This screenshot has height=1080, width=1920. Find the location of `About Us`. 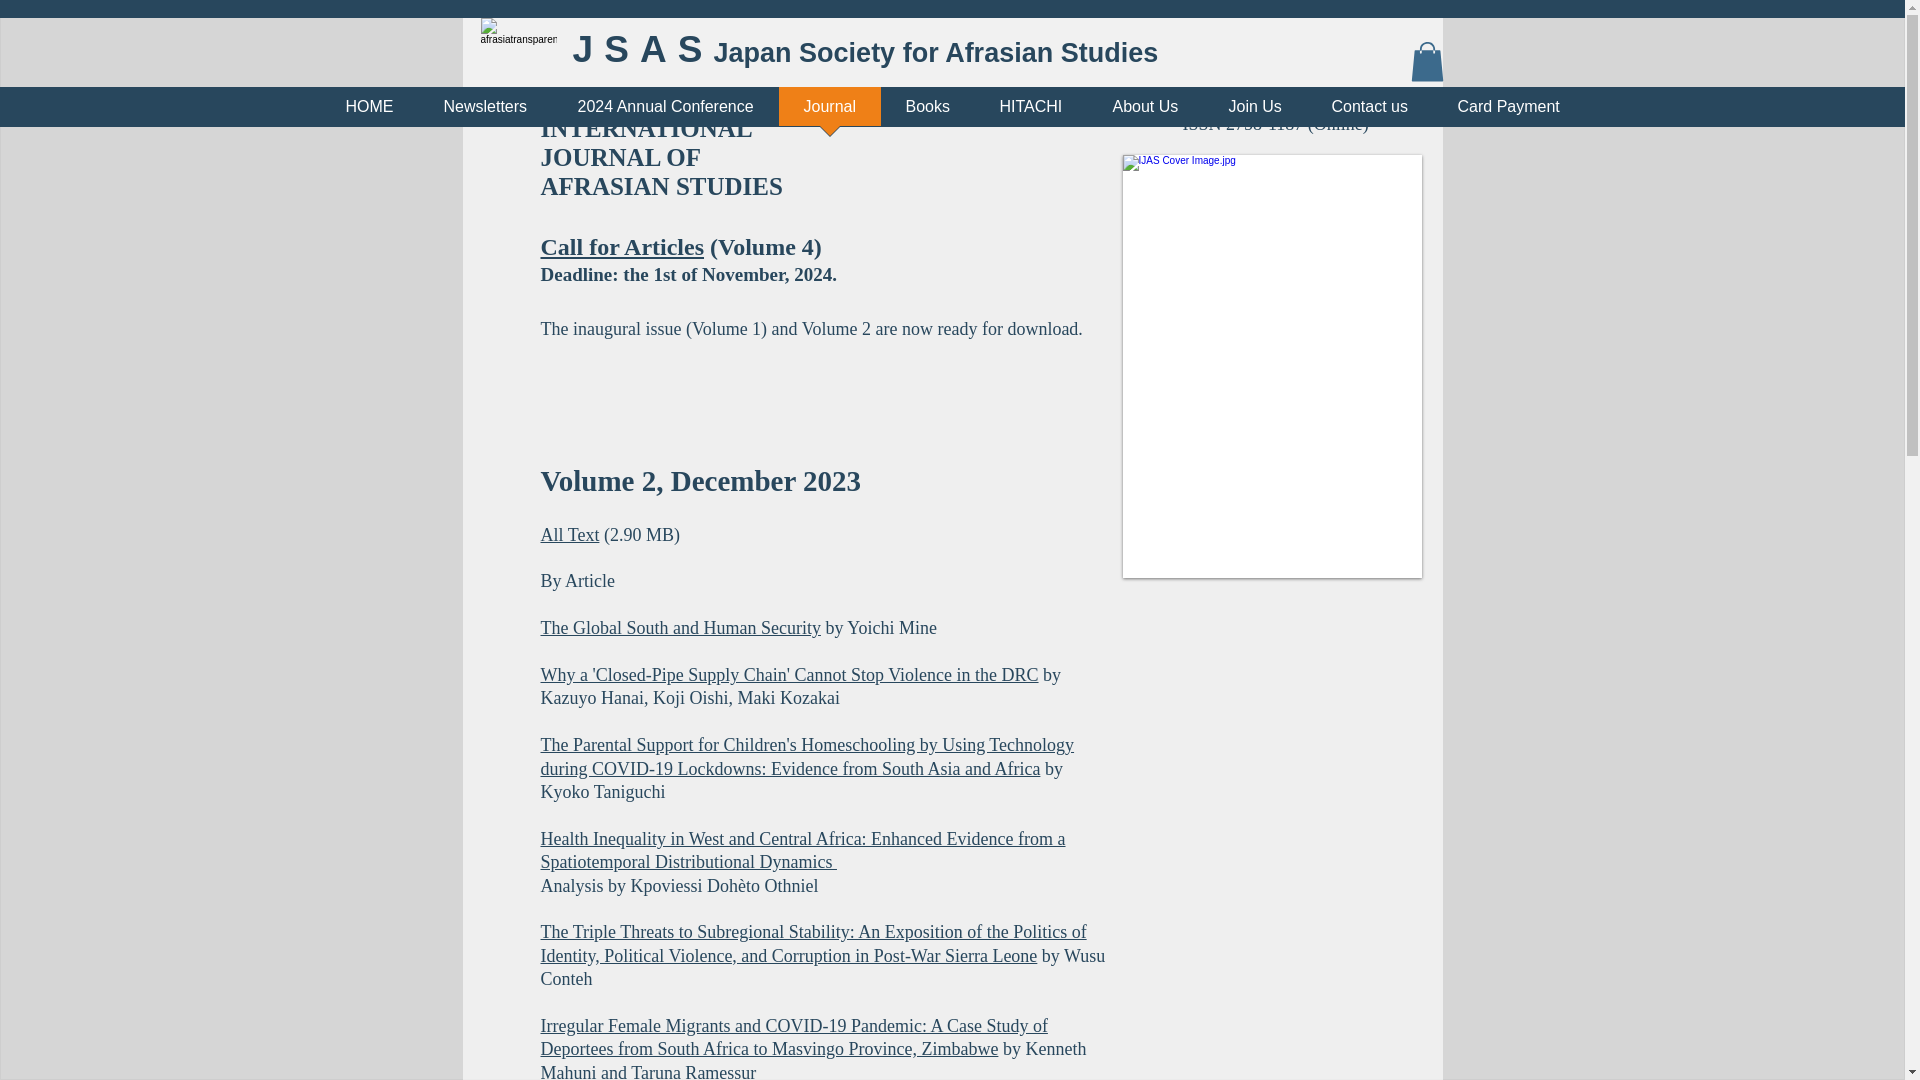

About Us is located at coordinates (1146, 113).